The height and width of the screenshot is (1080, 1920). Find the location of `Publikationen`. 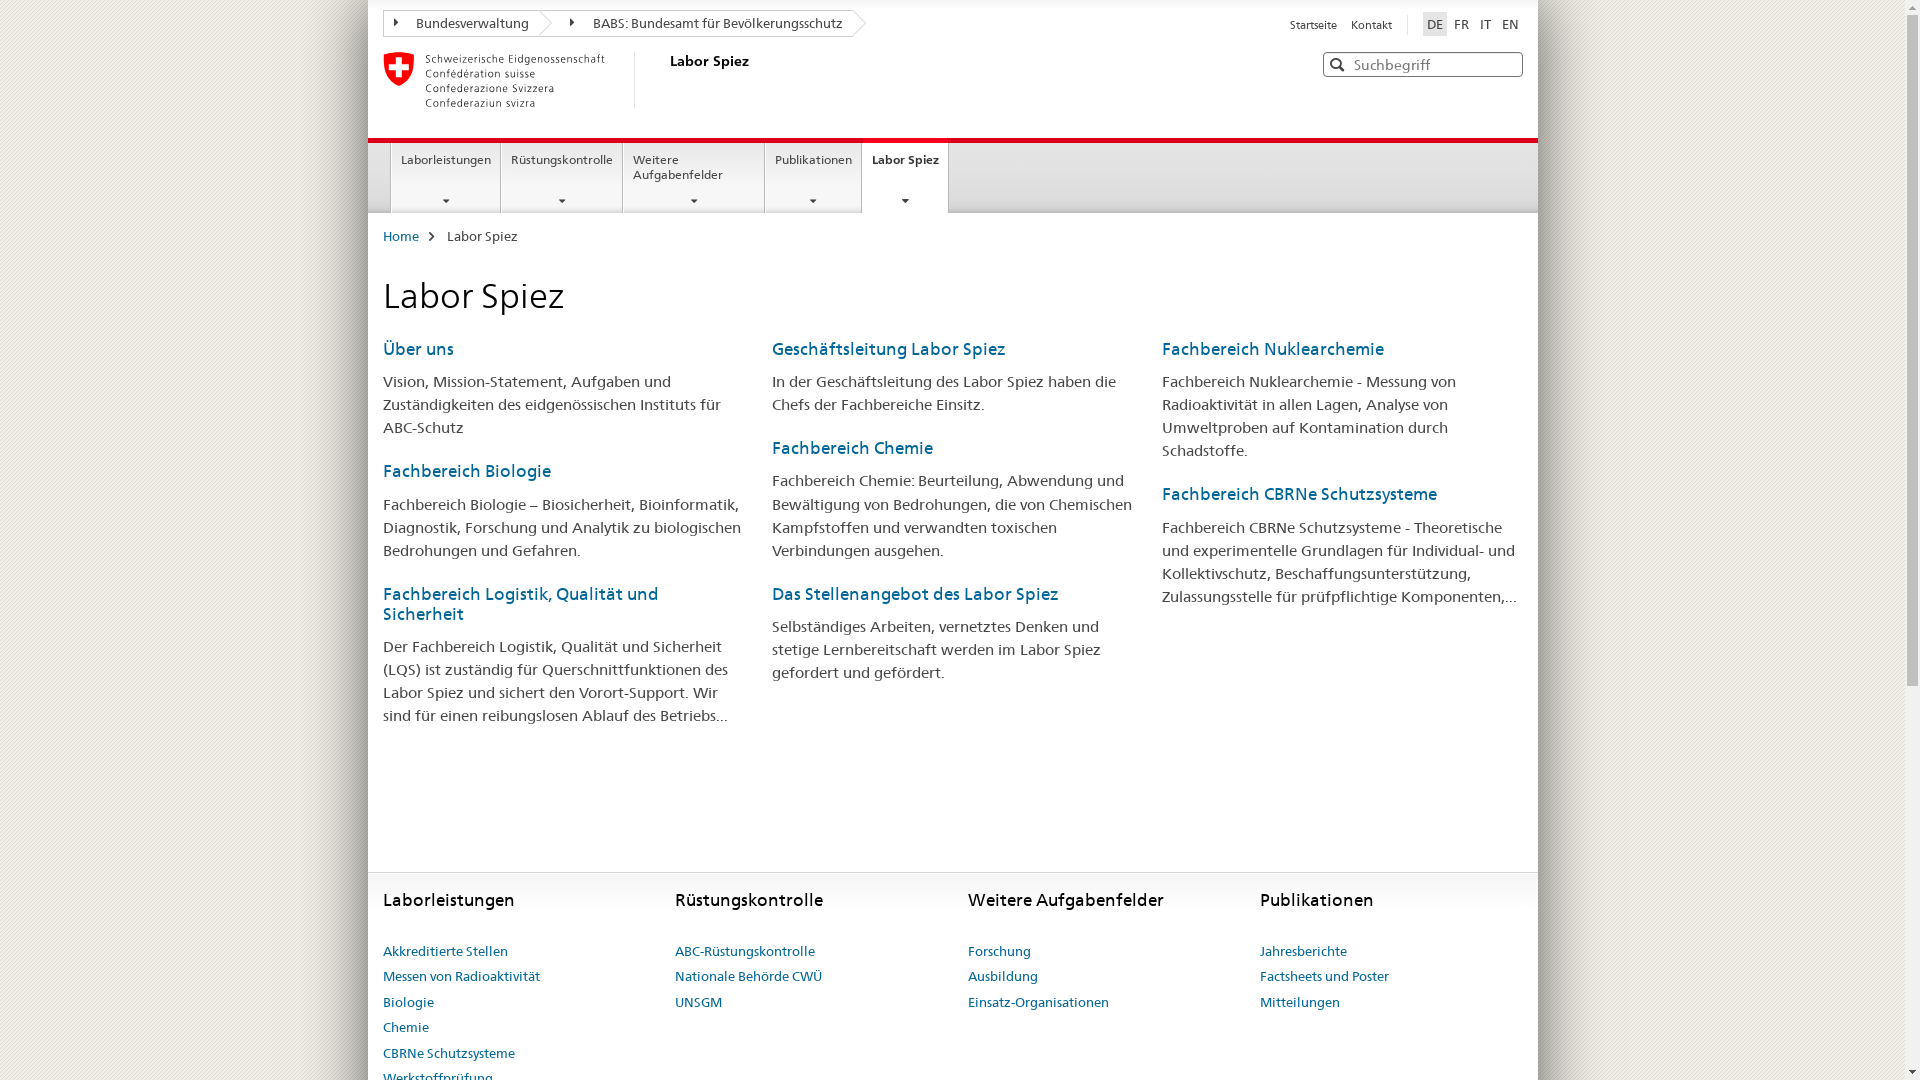

Publikationen is located at coordinates (814, 178).